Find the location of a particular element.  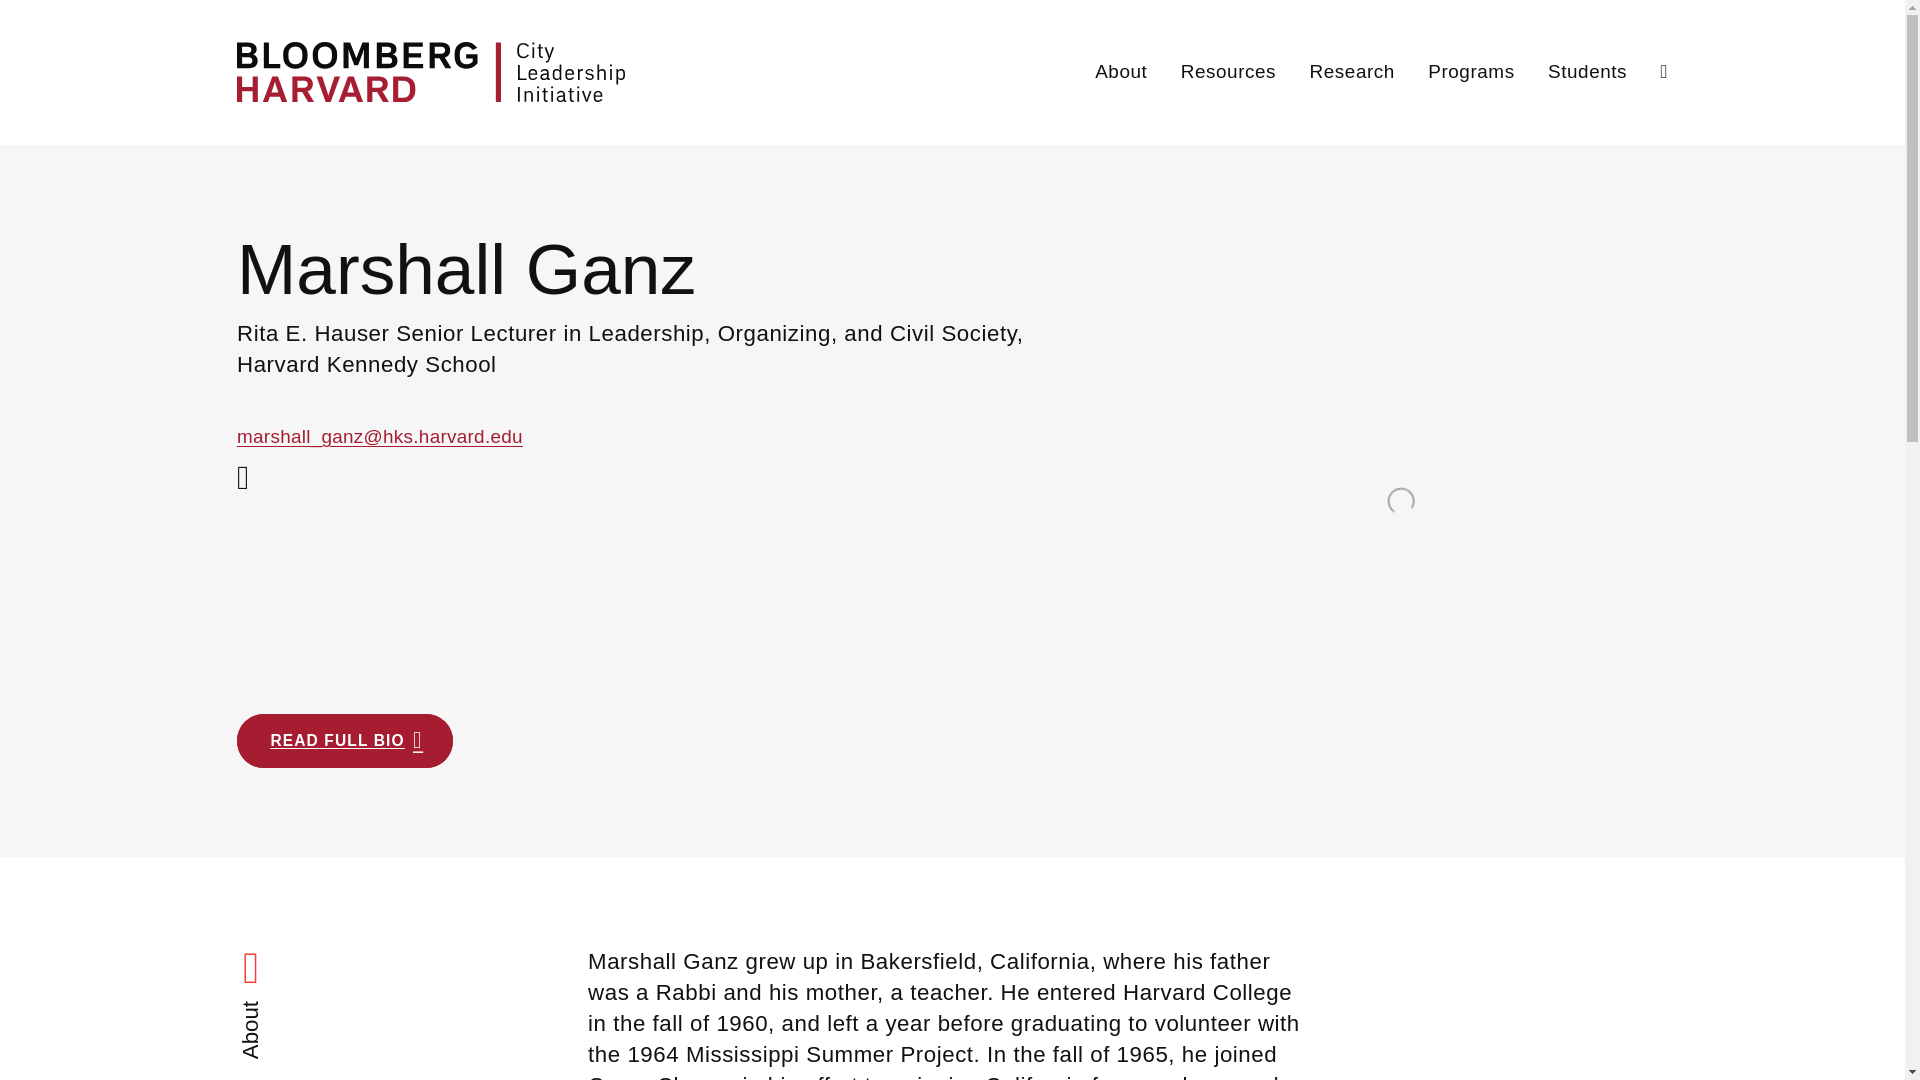

About is located at coordinates (1120, 72).